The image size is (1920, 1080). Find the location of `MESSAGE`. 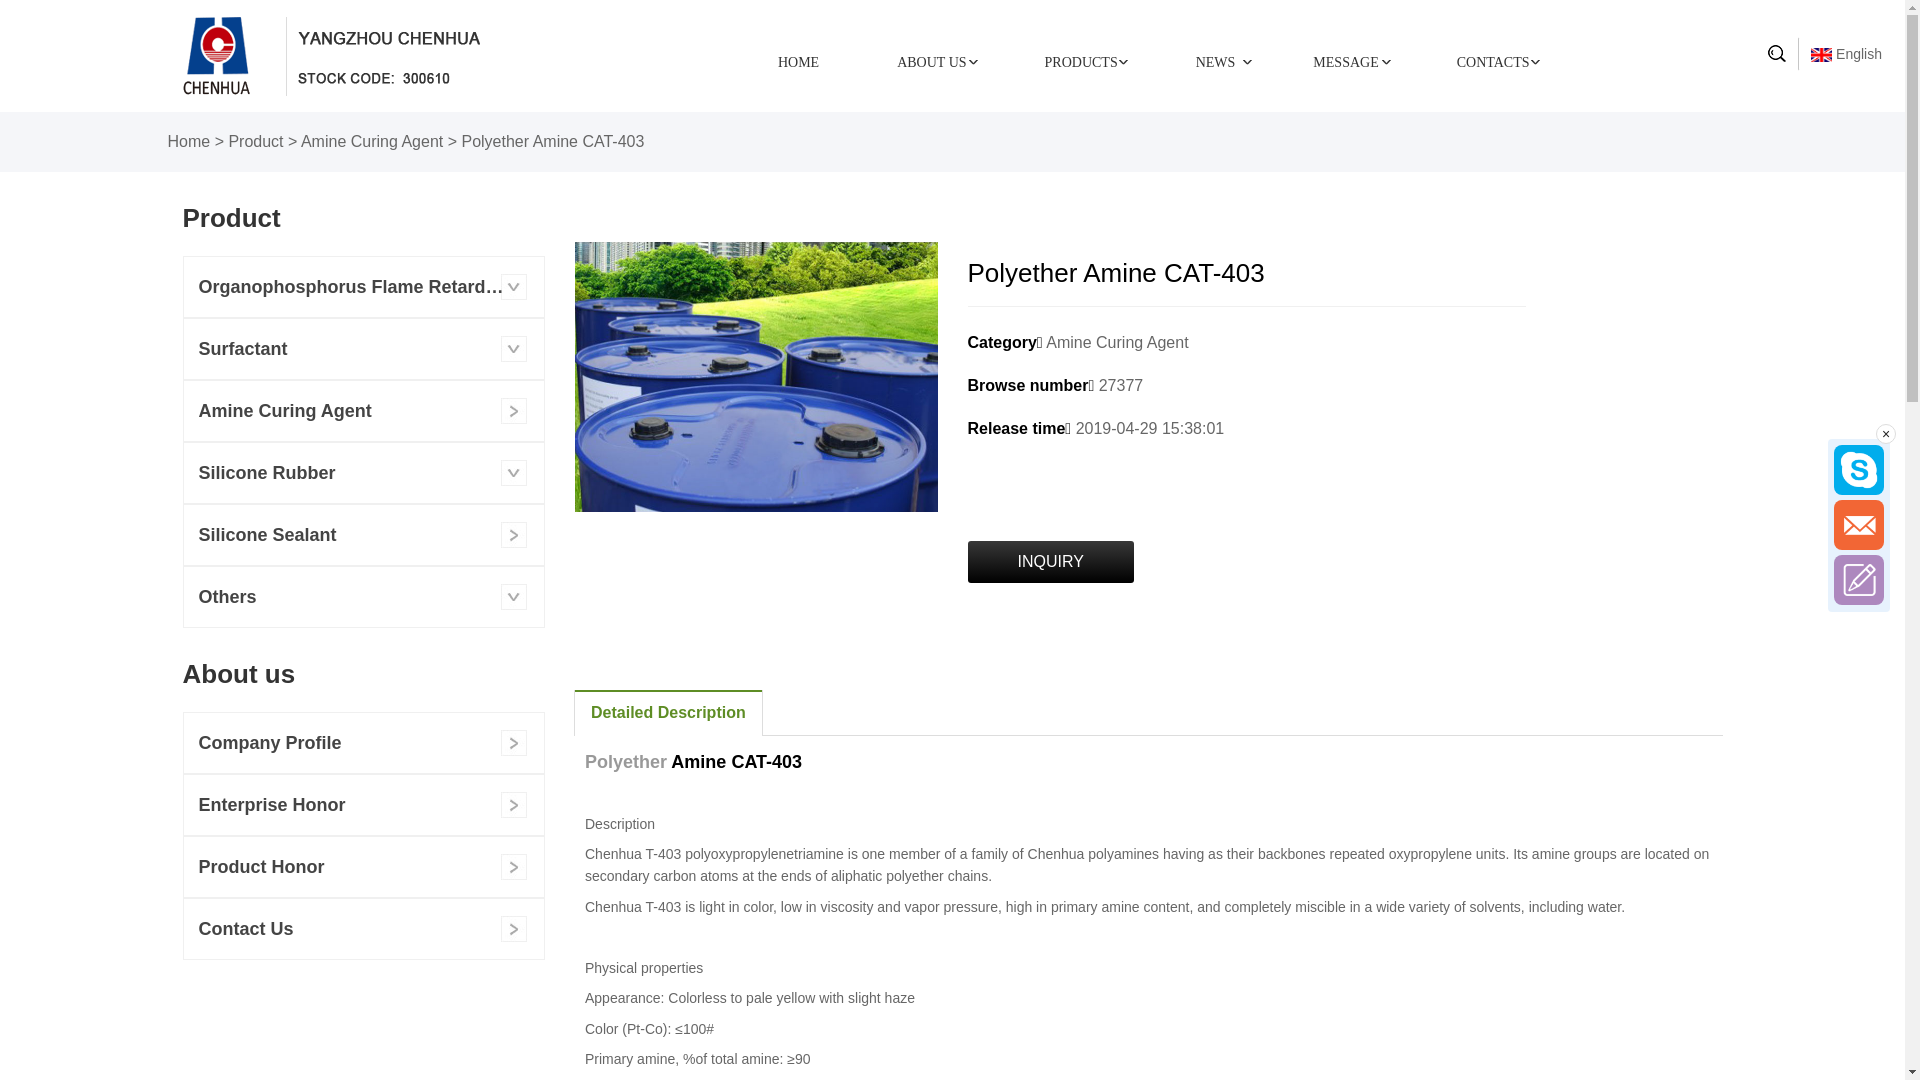

MESSAGE is located at coordinates (1346, 62).